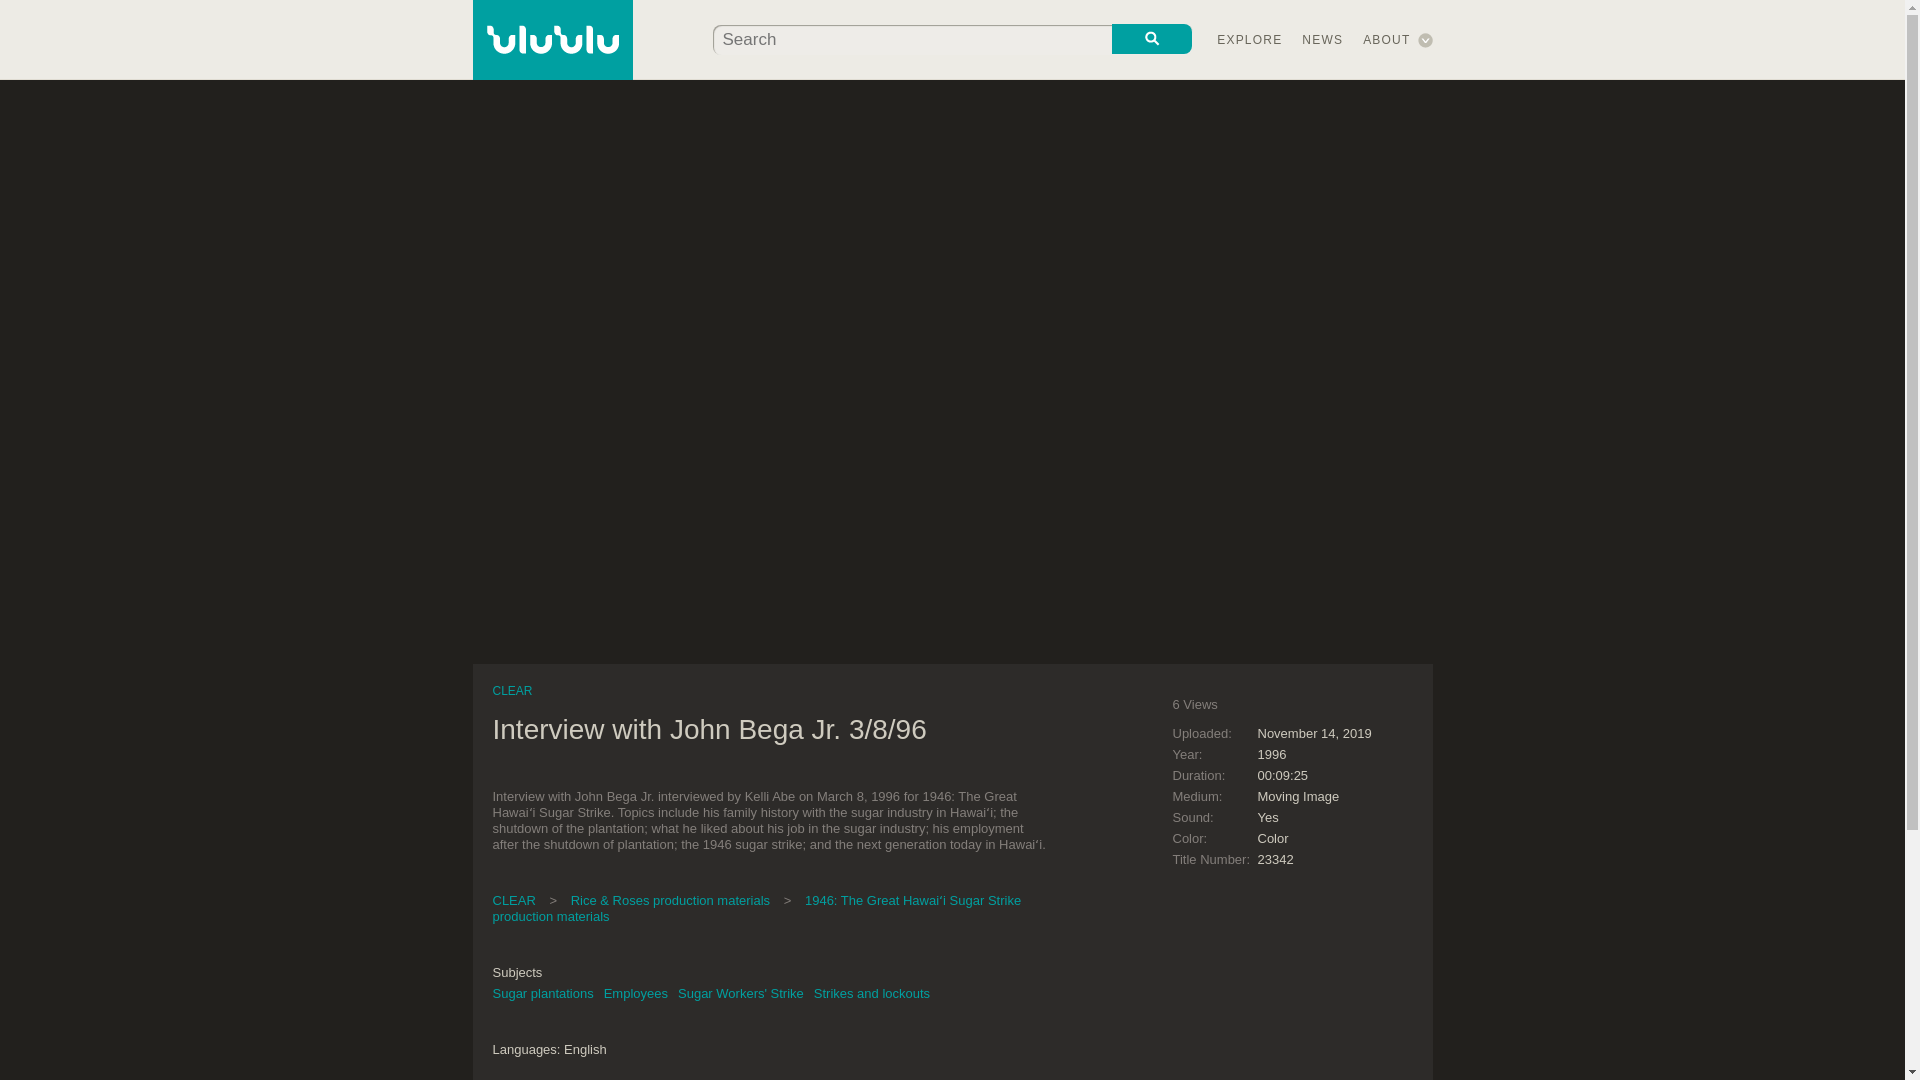  What do you see at coordinates (636, 994) in the screenshot?
I see `Employees` at bounding box center [636, 994].